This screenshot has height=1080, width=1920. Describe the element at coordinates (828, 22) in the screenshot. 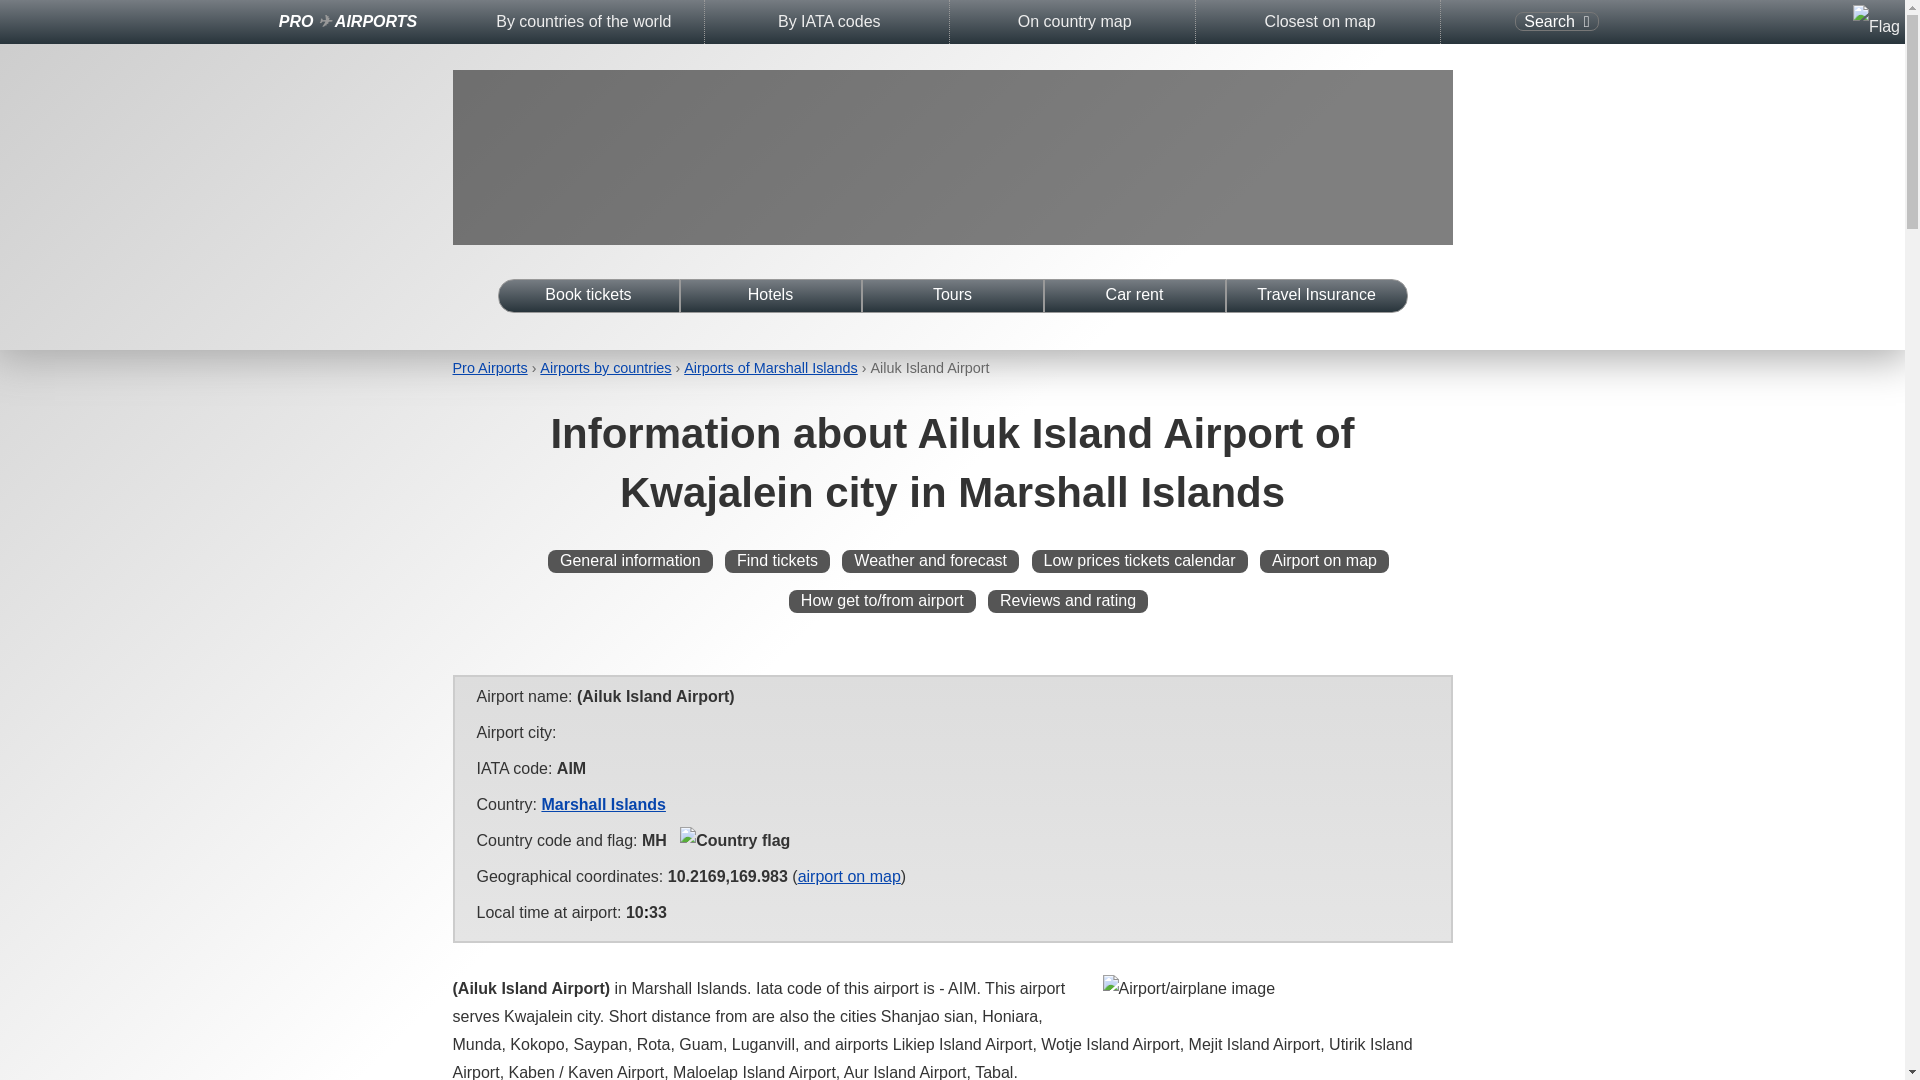

I see `List of airports by IATA codes` at that location.